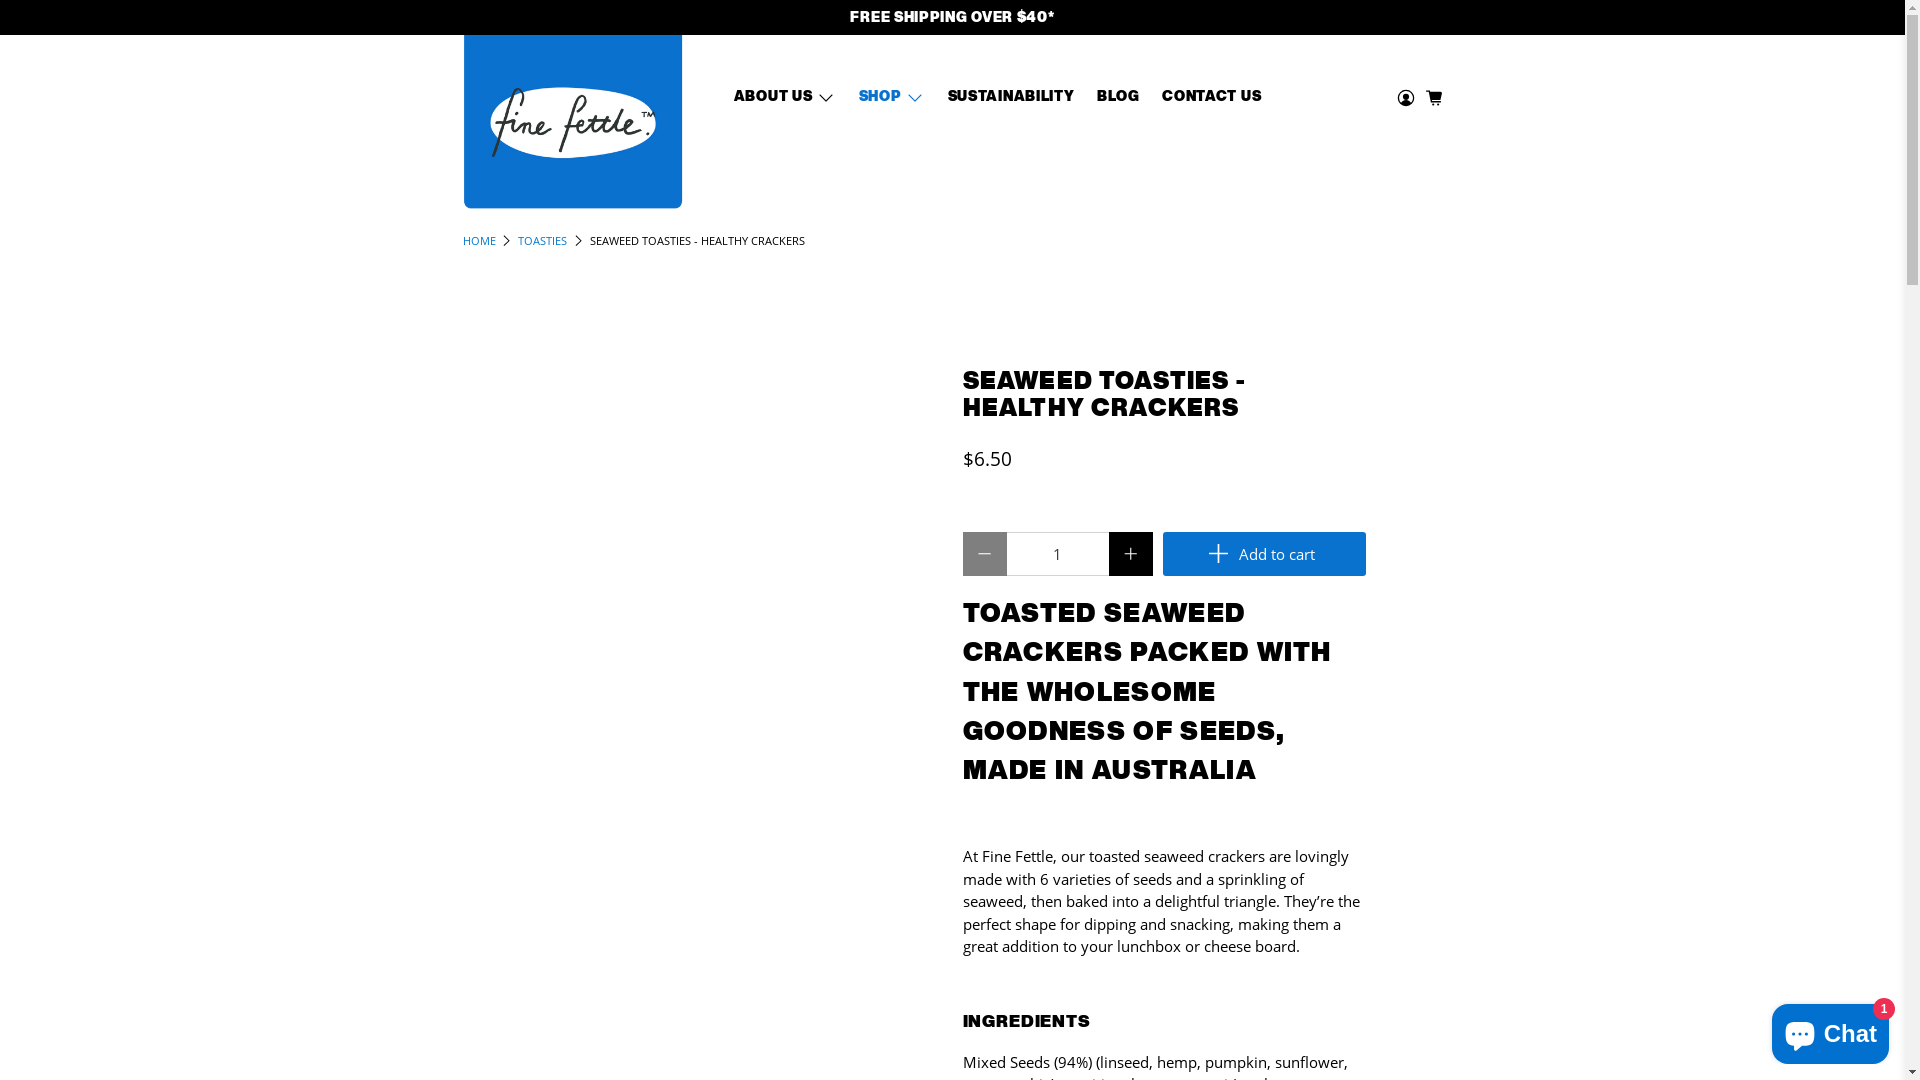 This screenshot has height=1080, width=1920. Describe the element at coordinates (892, 98) in the screenshot. I see `SHOP` at that location.